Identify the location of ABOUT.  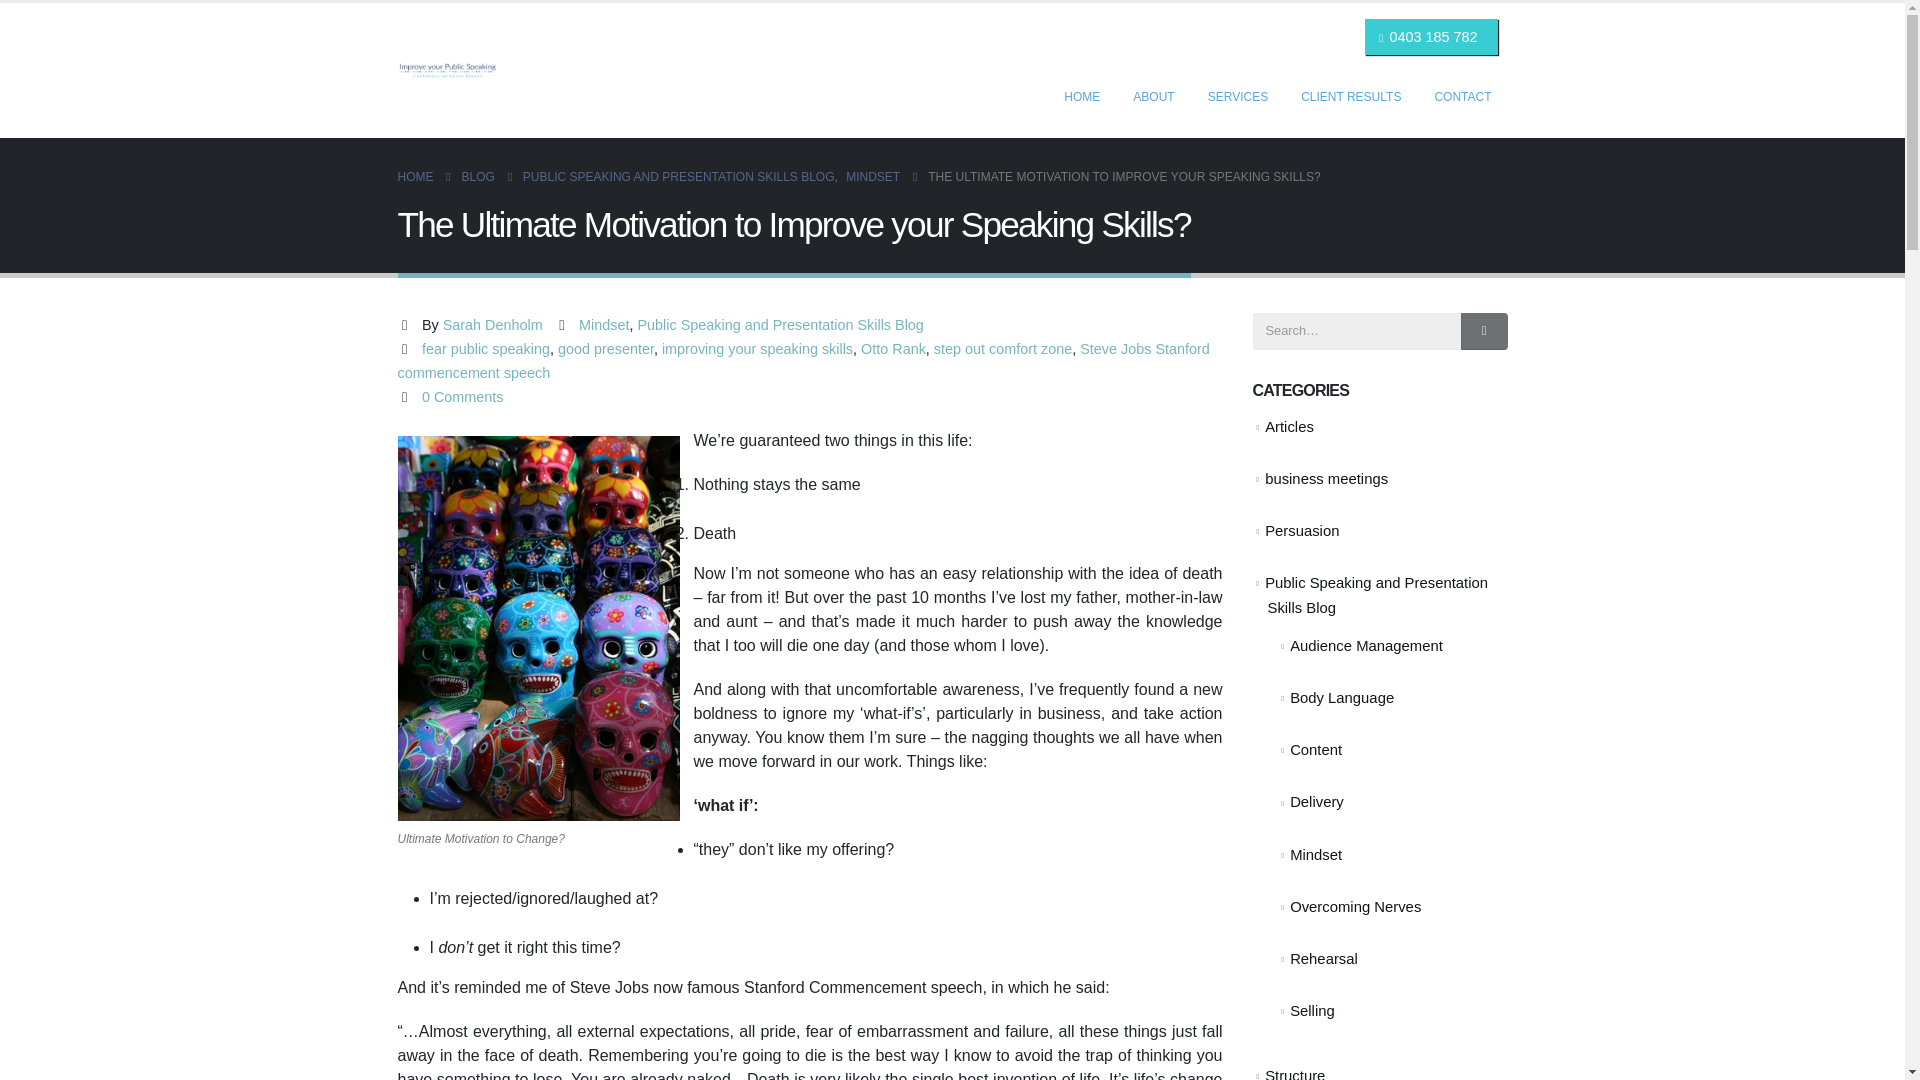
(1154, 96).